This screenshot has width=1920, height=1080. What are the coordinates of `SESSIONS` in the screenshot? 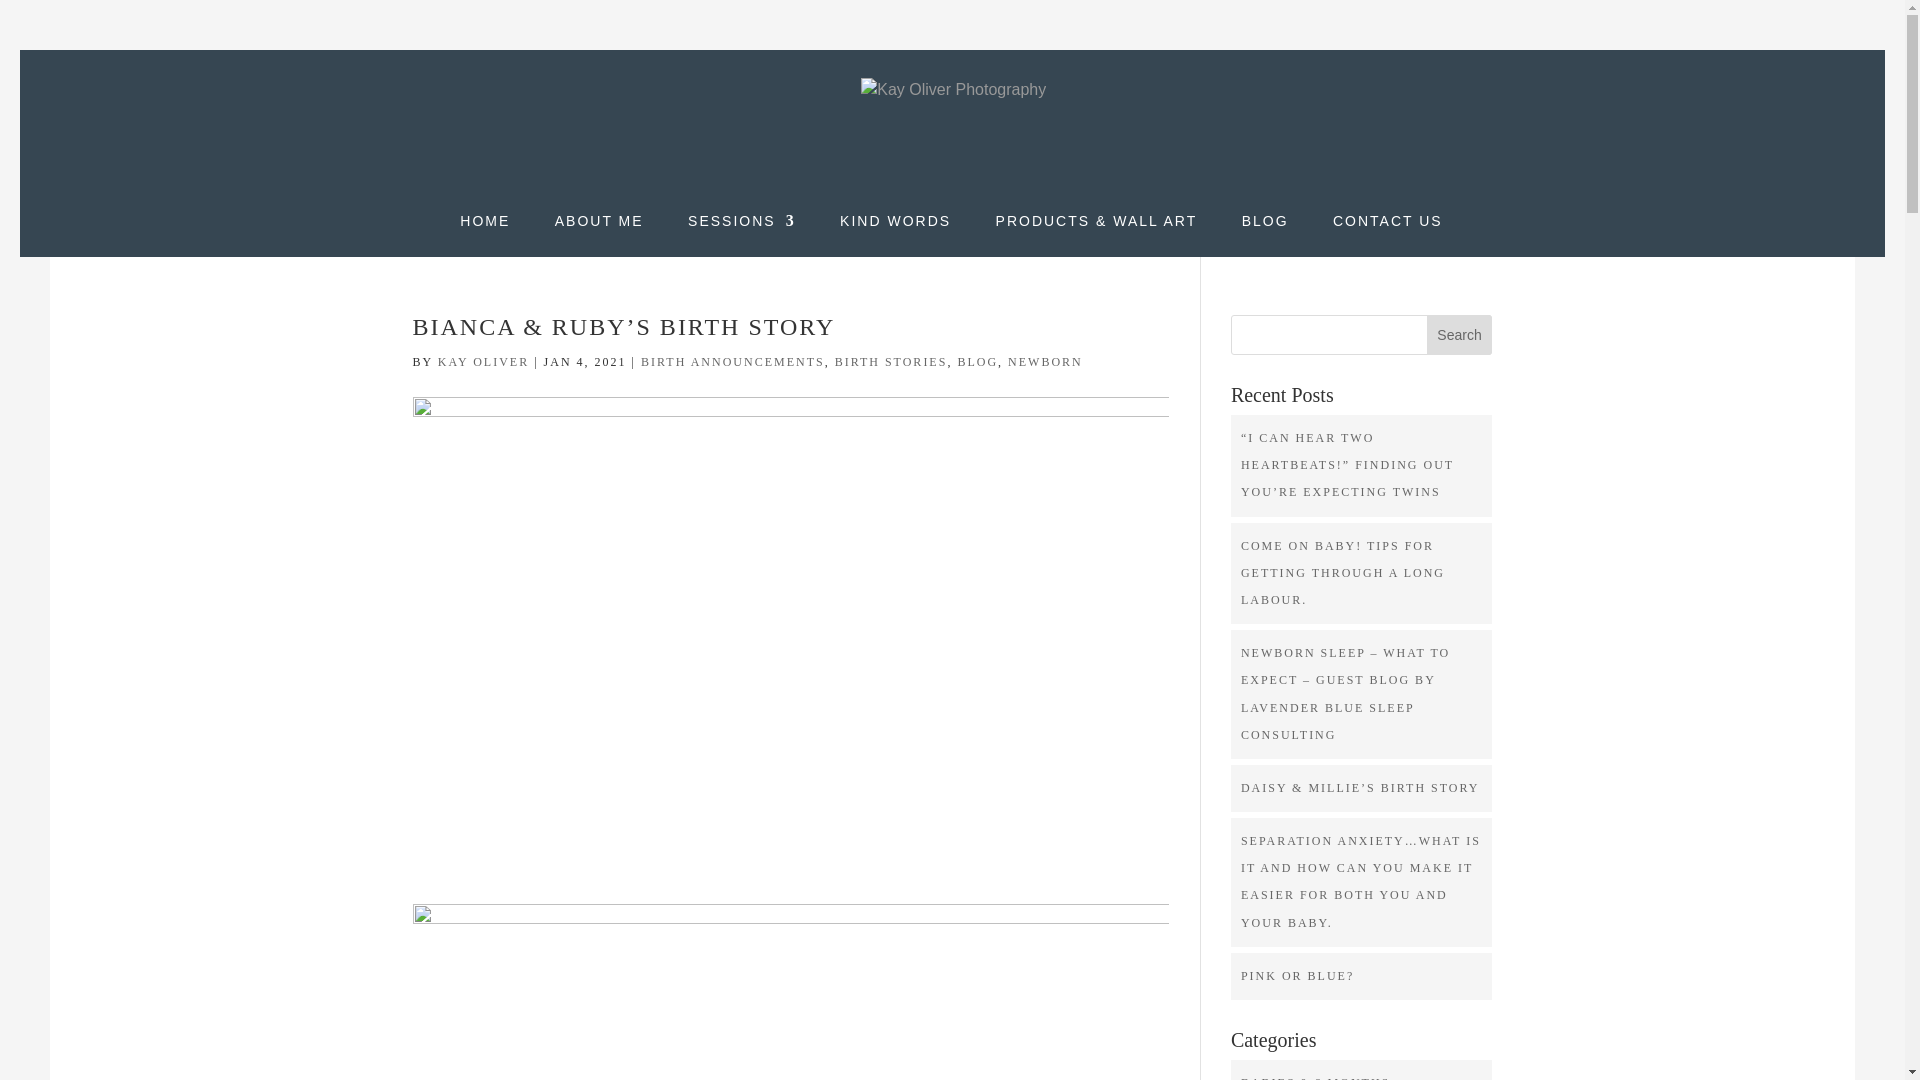 It's located at (742, 235).